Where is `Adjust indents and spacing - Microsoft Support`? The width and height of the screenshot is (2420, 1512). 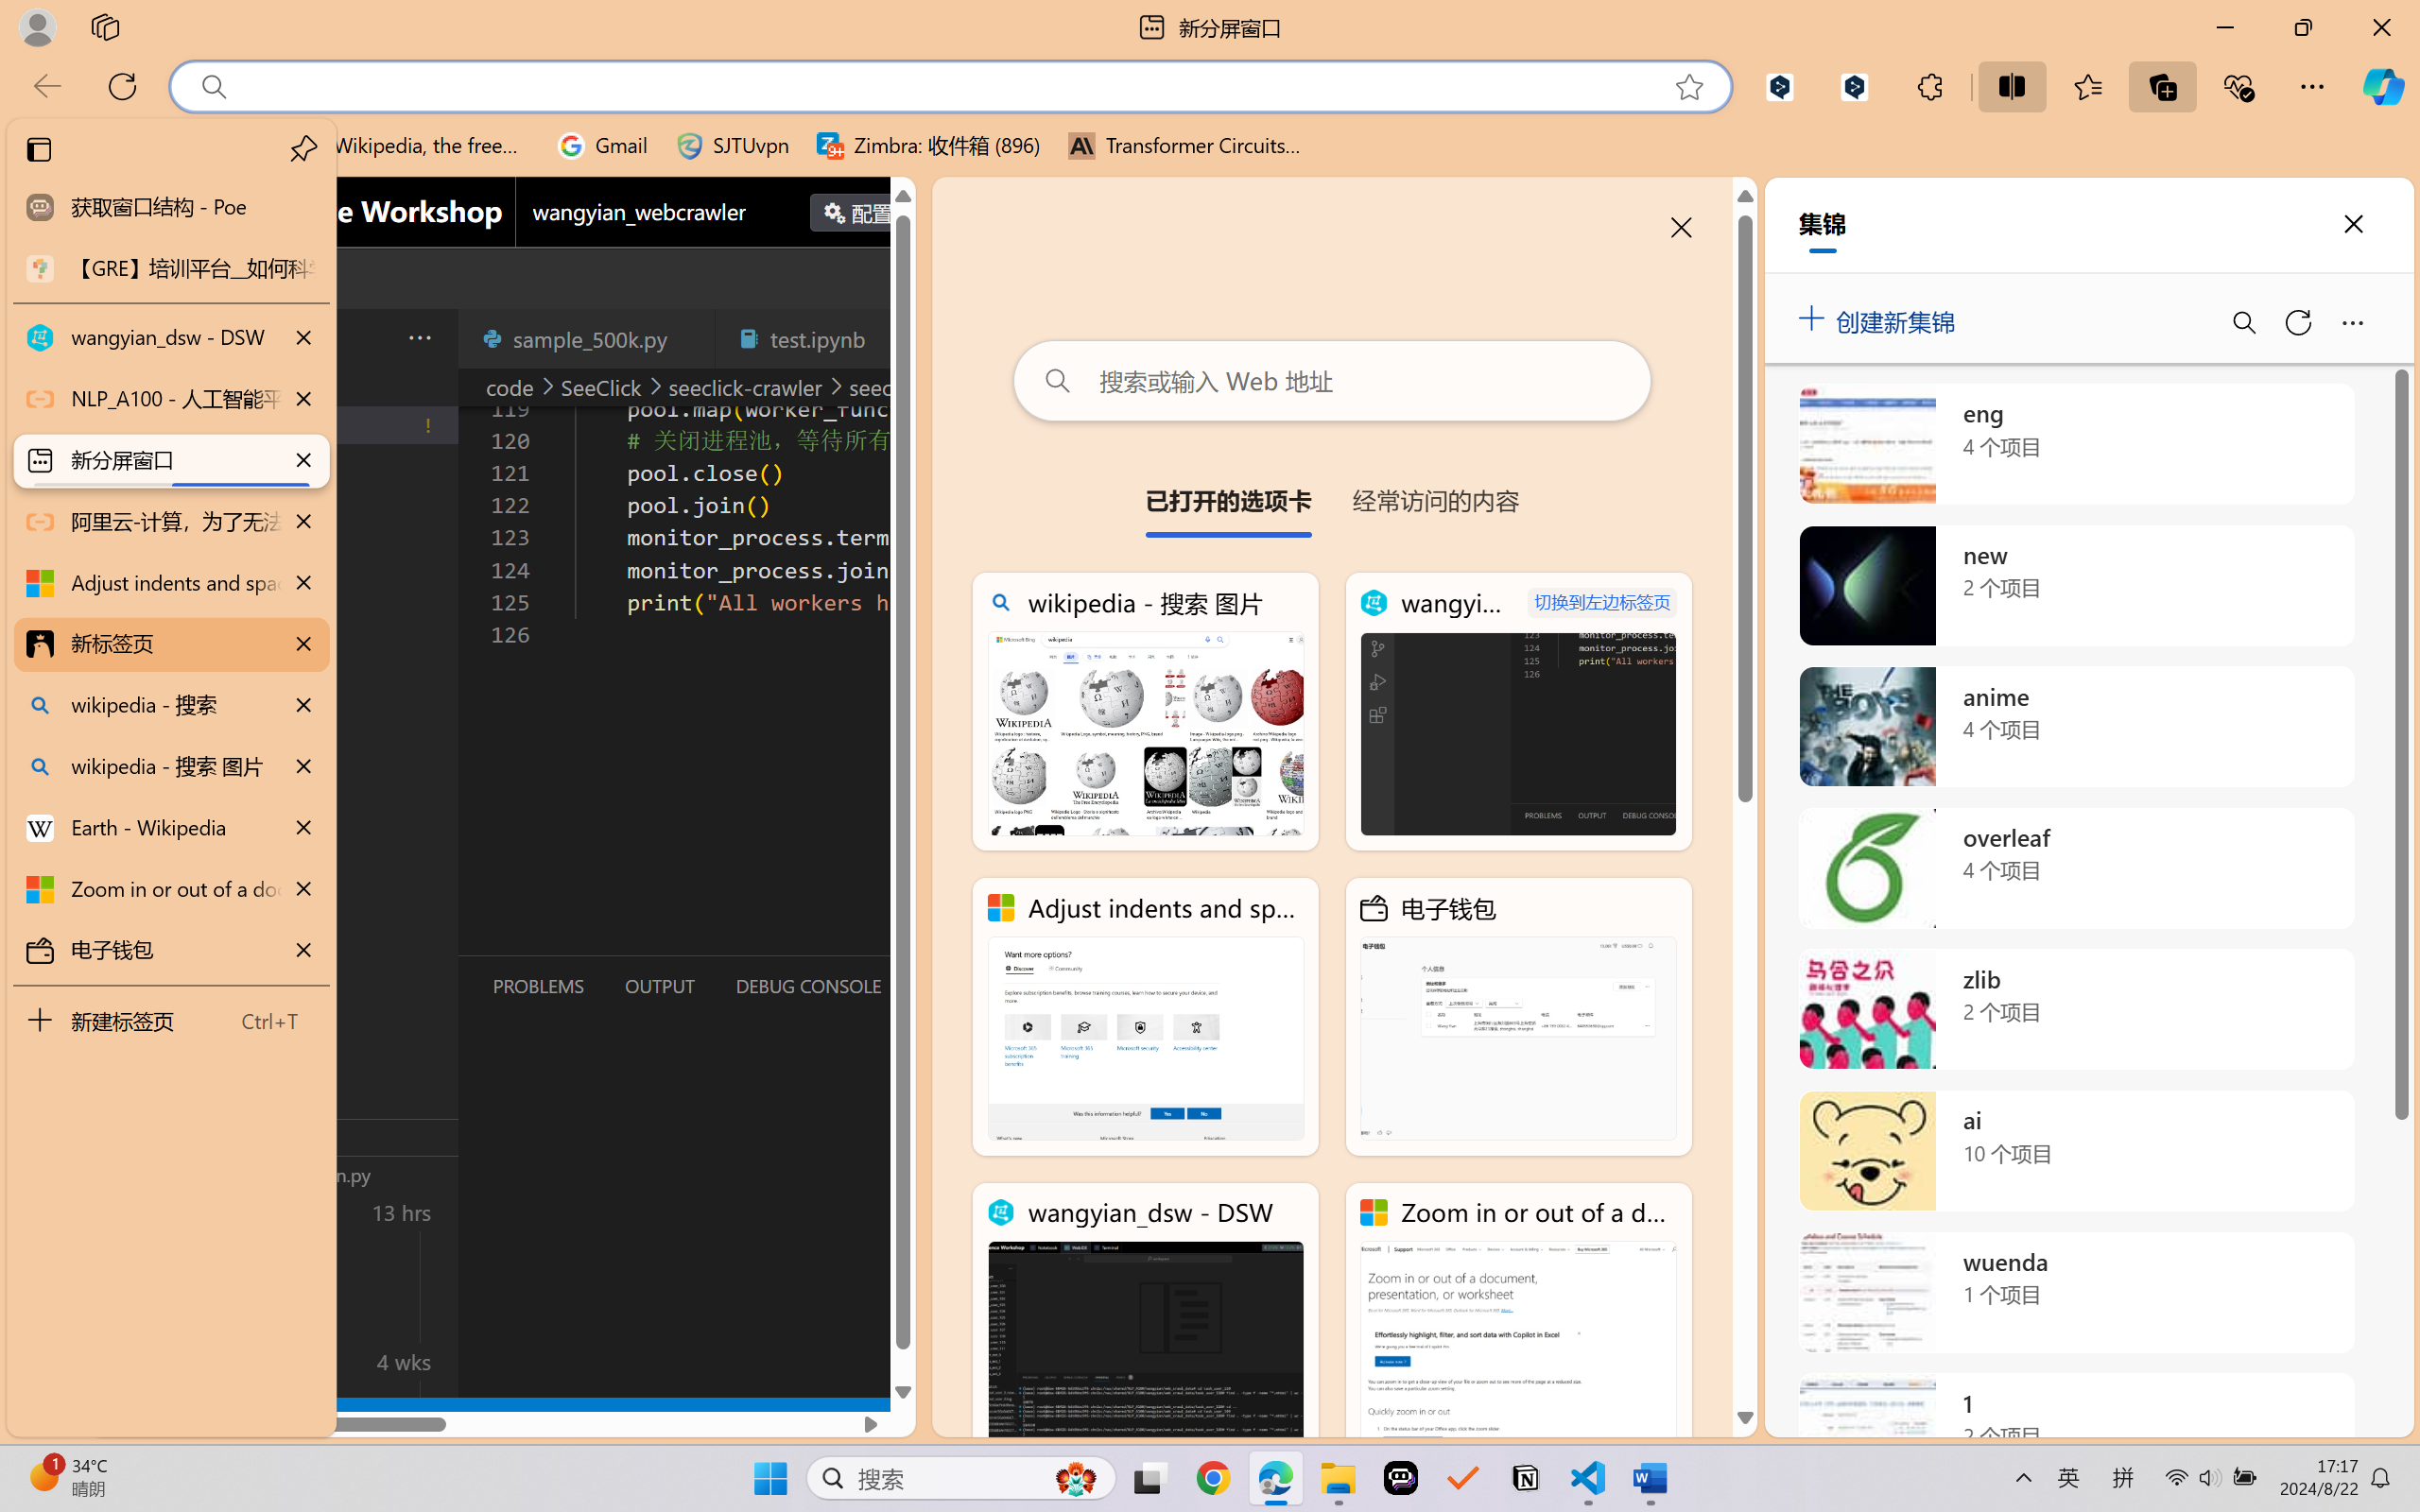
Adjust indents and spacing - Microsoft Support is located at coordinates (1146, 1017).